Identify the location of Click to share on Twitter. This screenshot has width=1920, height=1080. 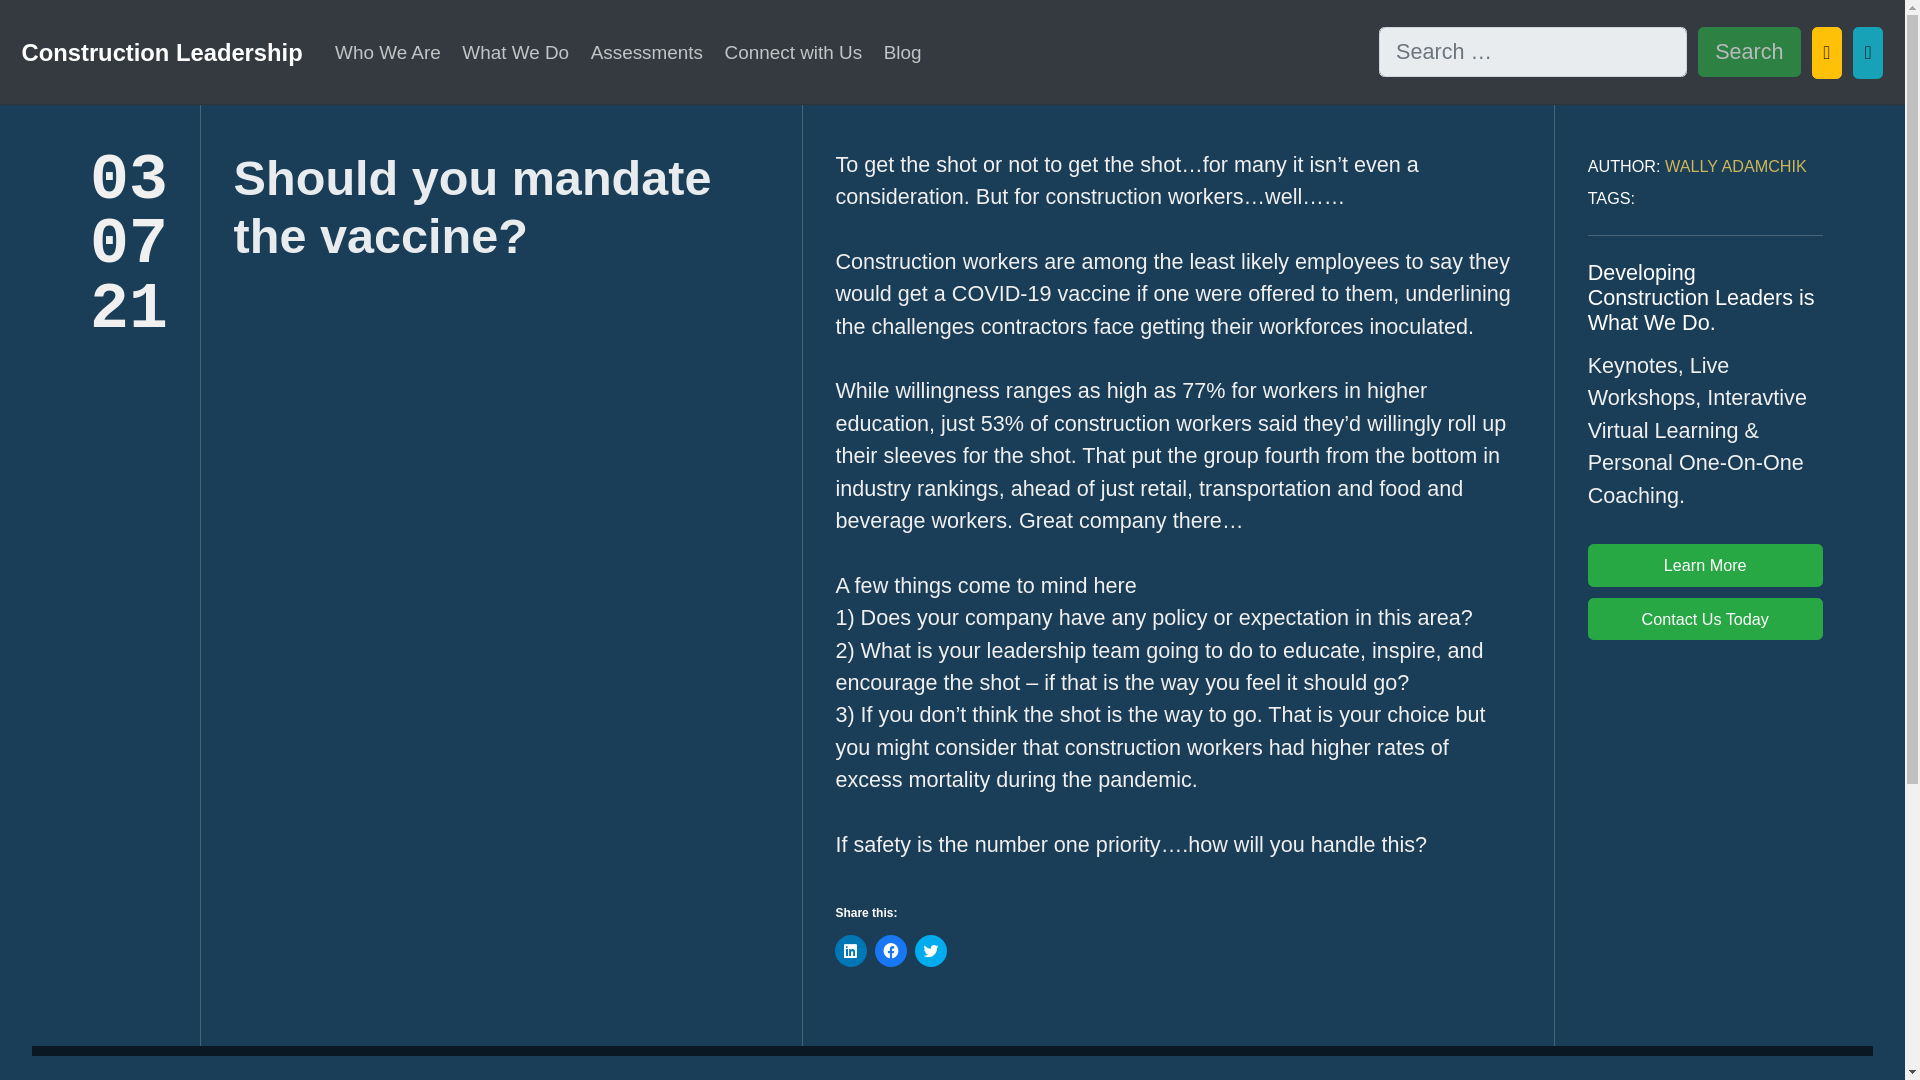
(930, 950).